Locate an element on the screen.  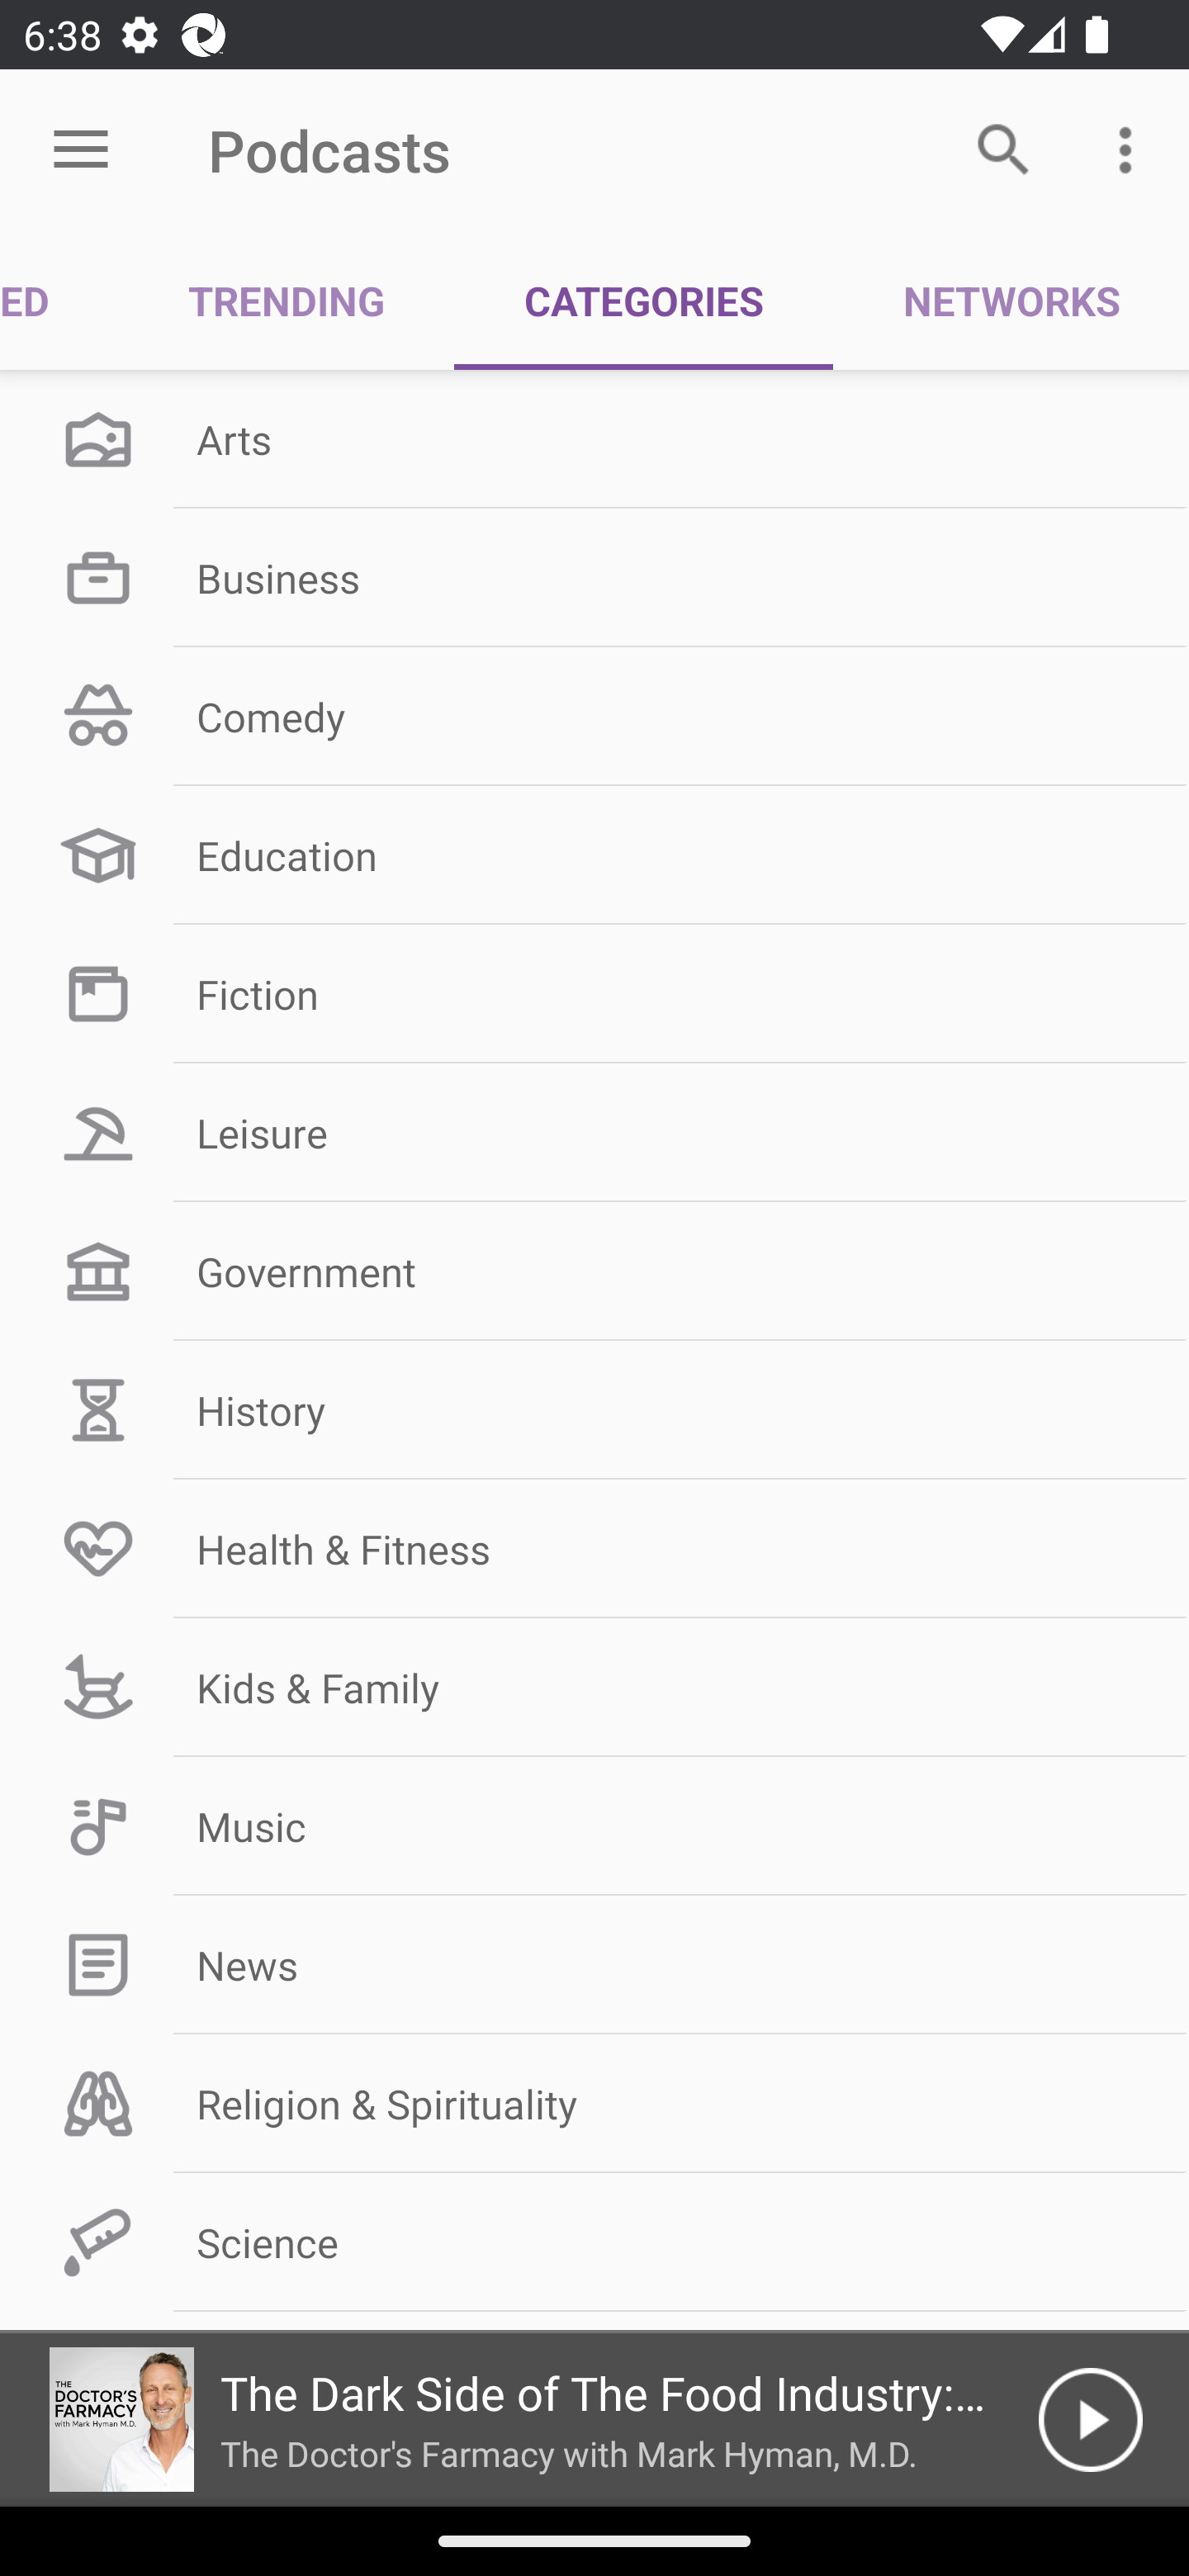
Education is located at coordinates (594, 855).